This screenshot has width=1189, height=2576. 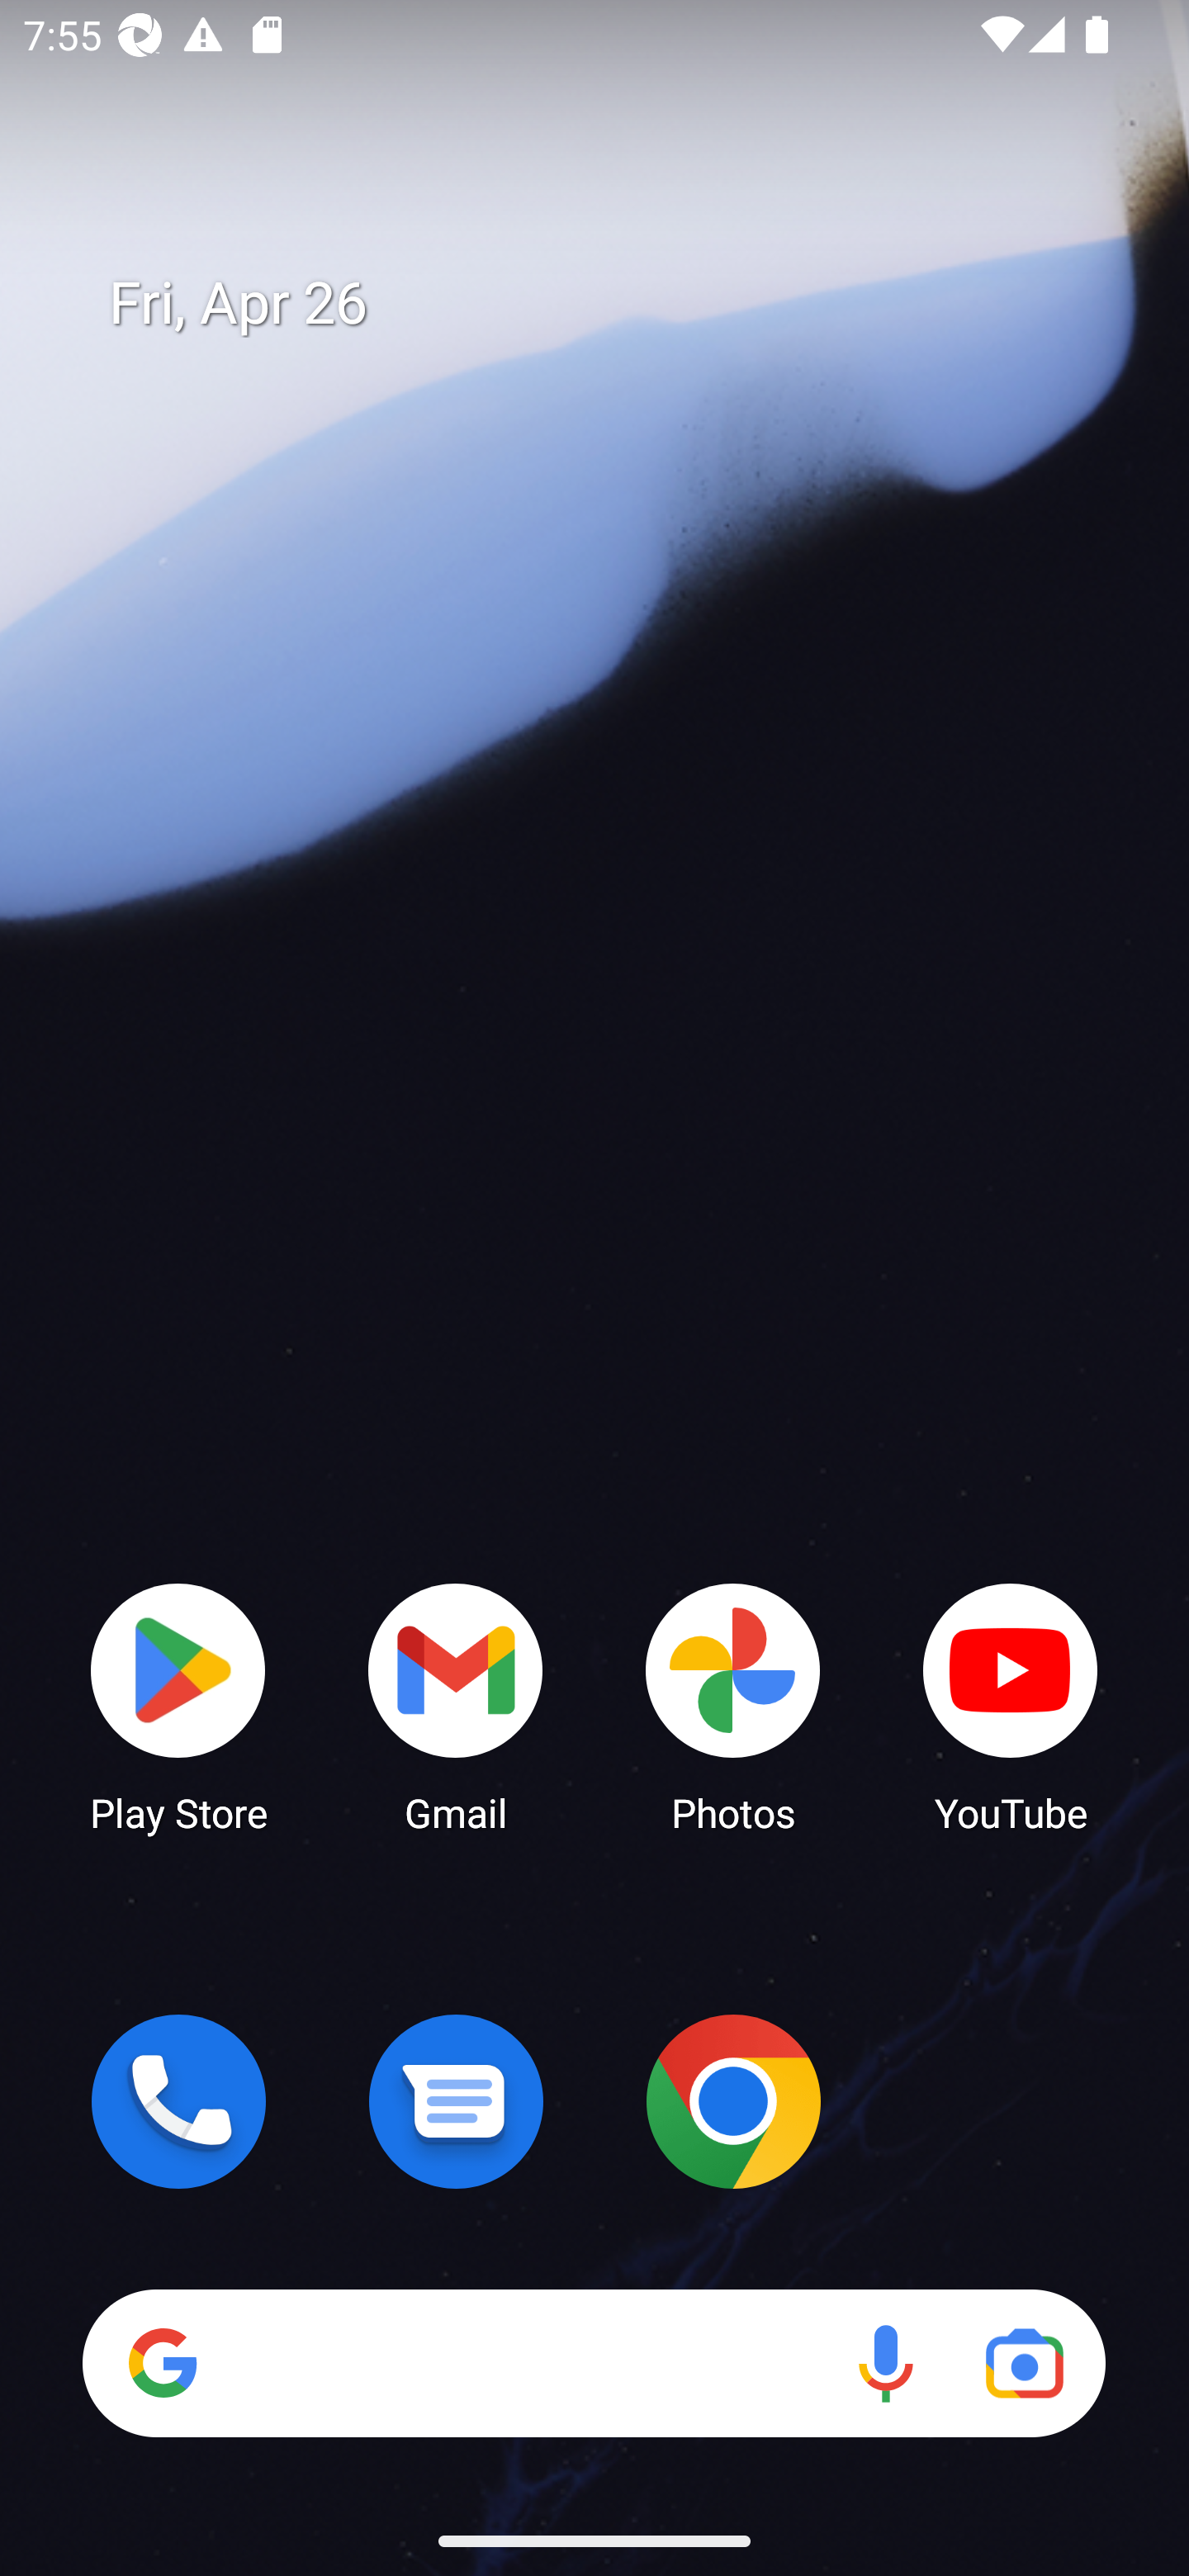 What do you see at coordinates (594, 2363) in the screenshot?
I see `Search Voice search Google Lens` at bounding box center [594, 2363].